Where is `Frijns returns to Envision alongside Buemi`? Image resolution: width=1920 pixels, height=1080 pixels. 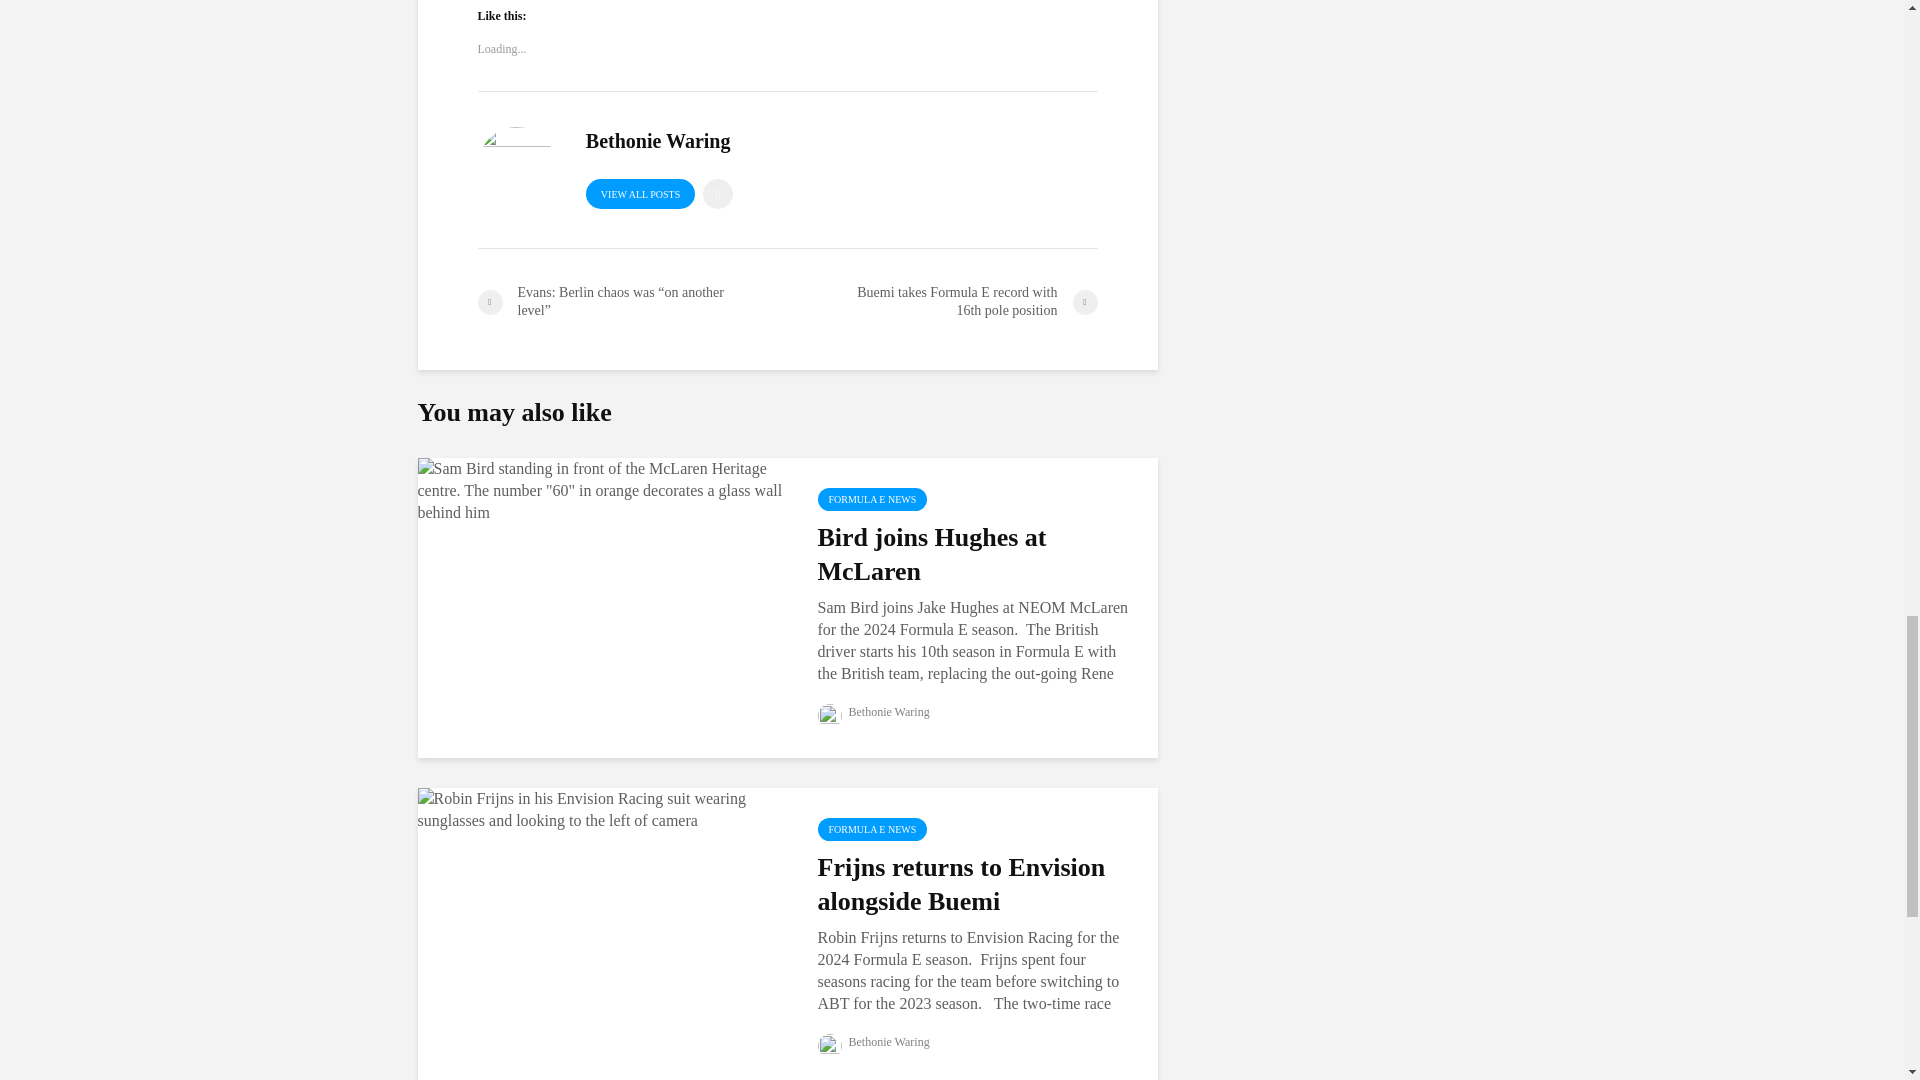
Frijns returns to Envision alongside Buemi is located at coordinates (602, 808).